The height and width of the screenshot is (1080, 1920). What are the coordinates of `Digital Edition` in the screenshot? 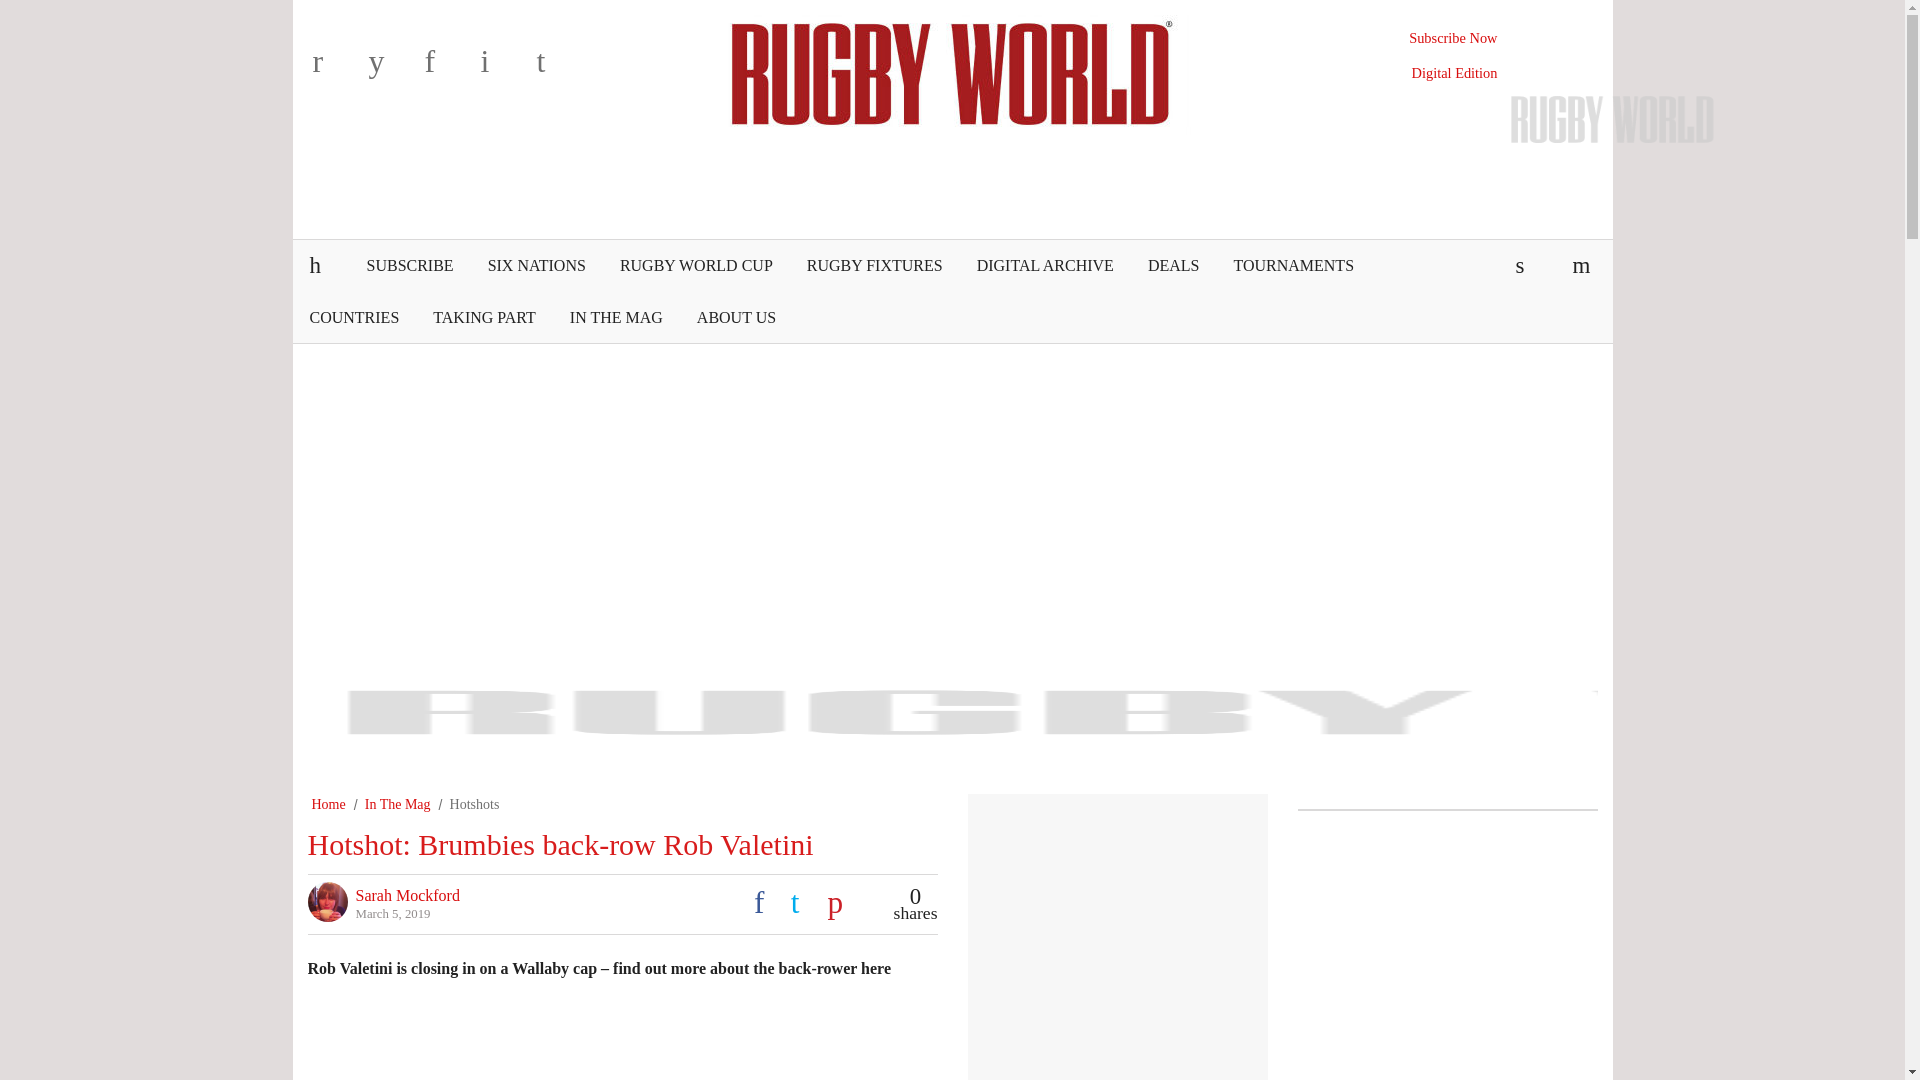 It's located at (1454, 72).